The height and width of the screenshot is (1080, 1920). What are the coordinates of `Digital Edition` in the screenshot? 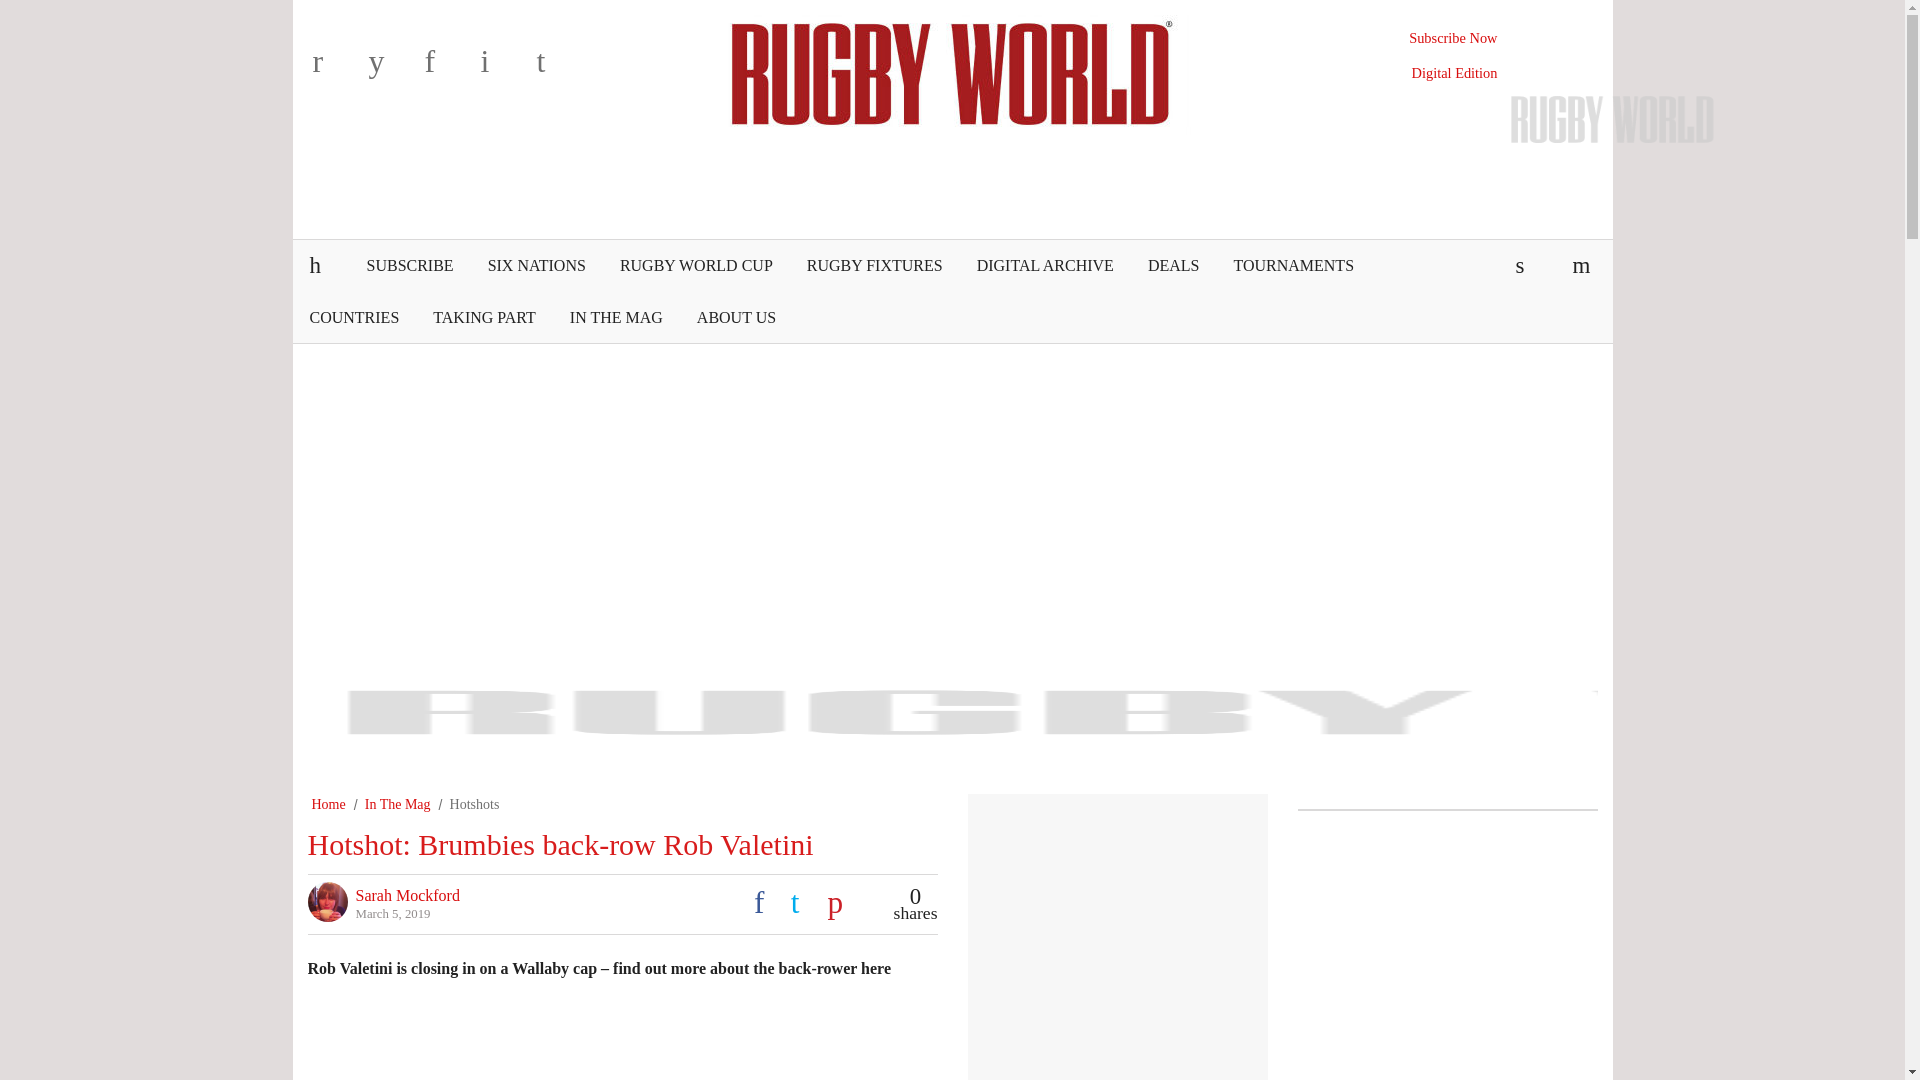 It's located at (1454, 72).